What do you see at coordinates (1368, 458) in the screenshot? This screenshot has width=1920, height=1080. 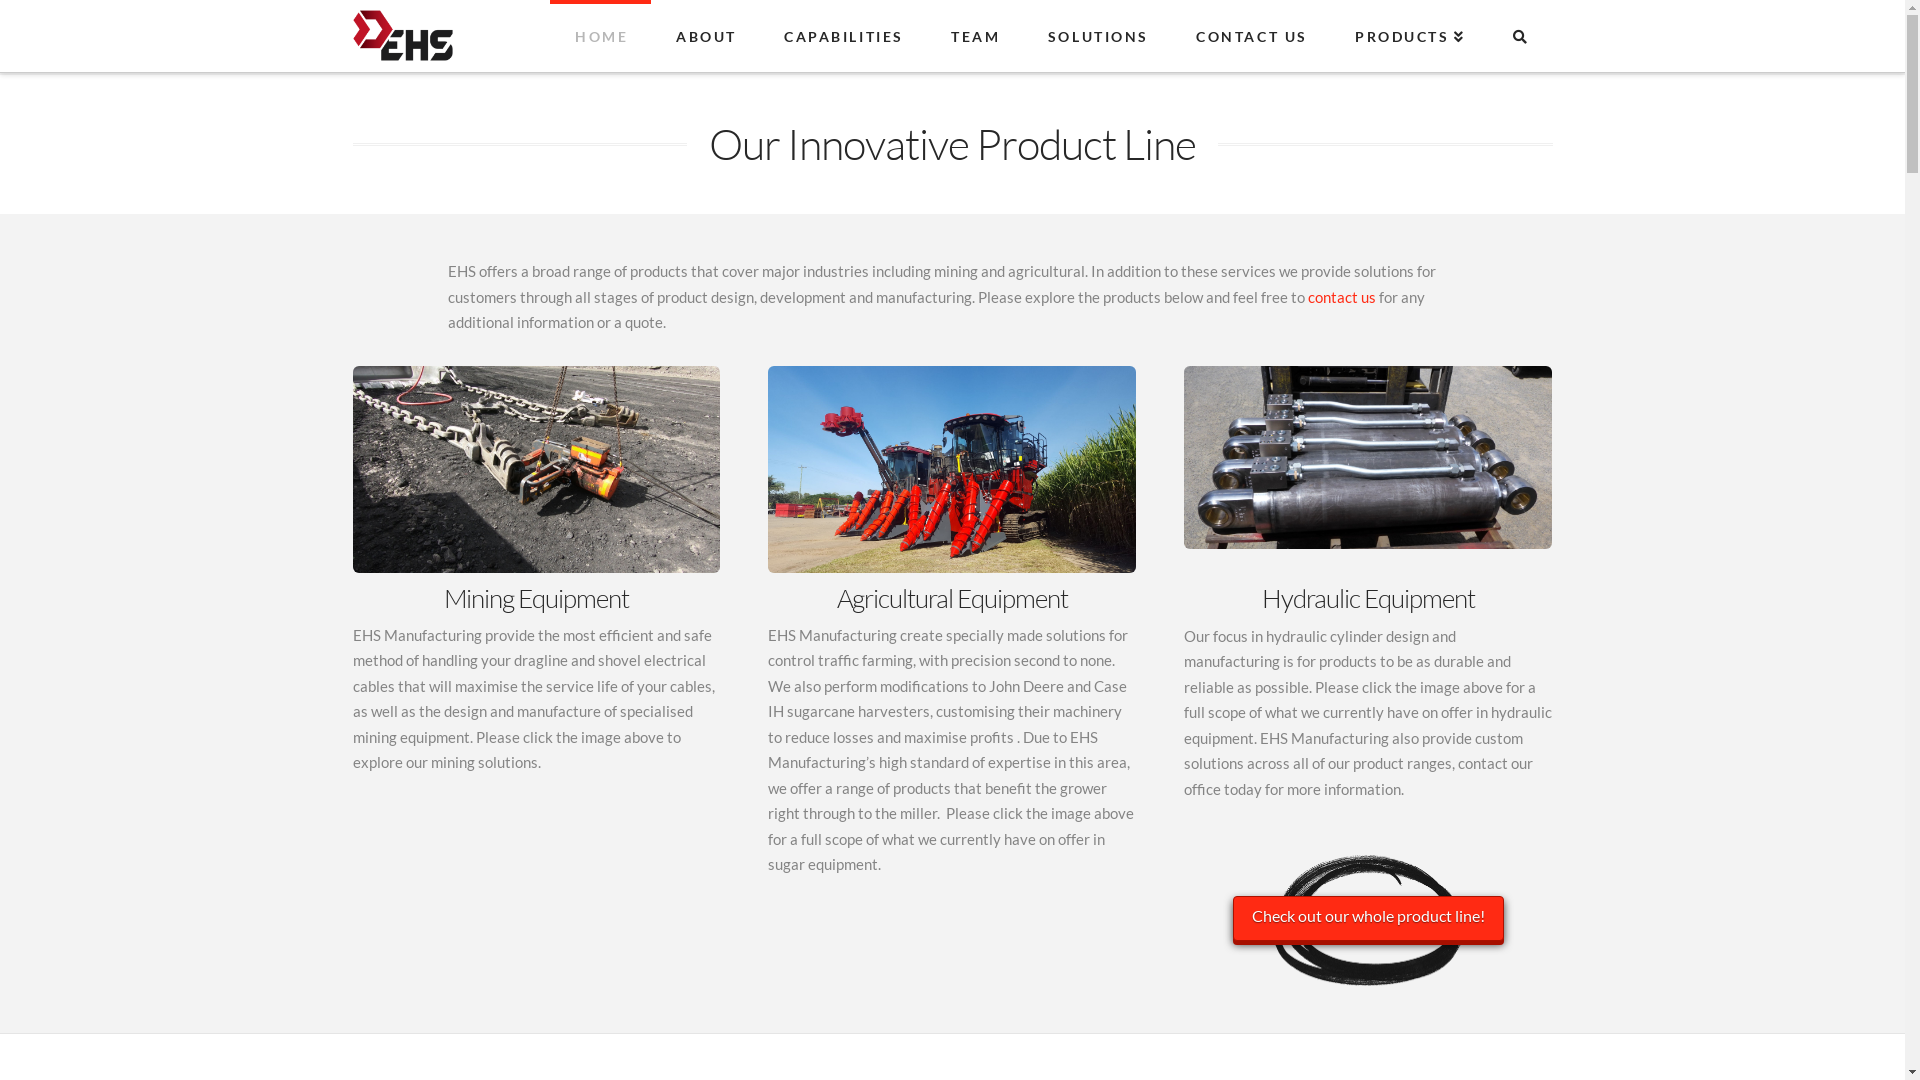 I see `See More!` at bounding box center [1368, 458].